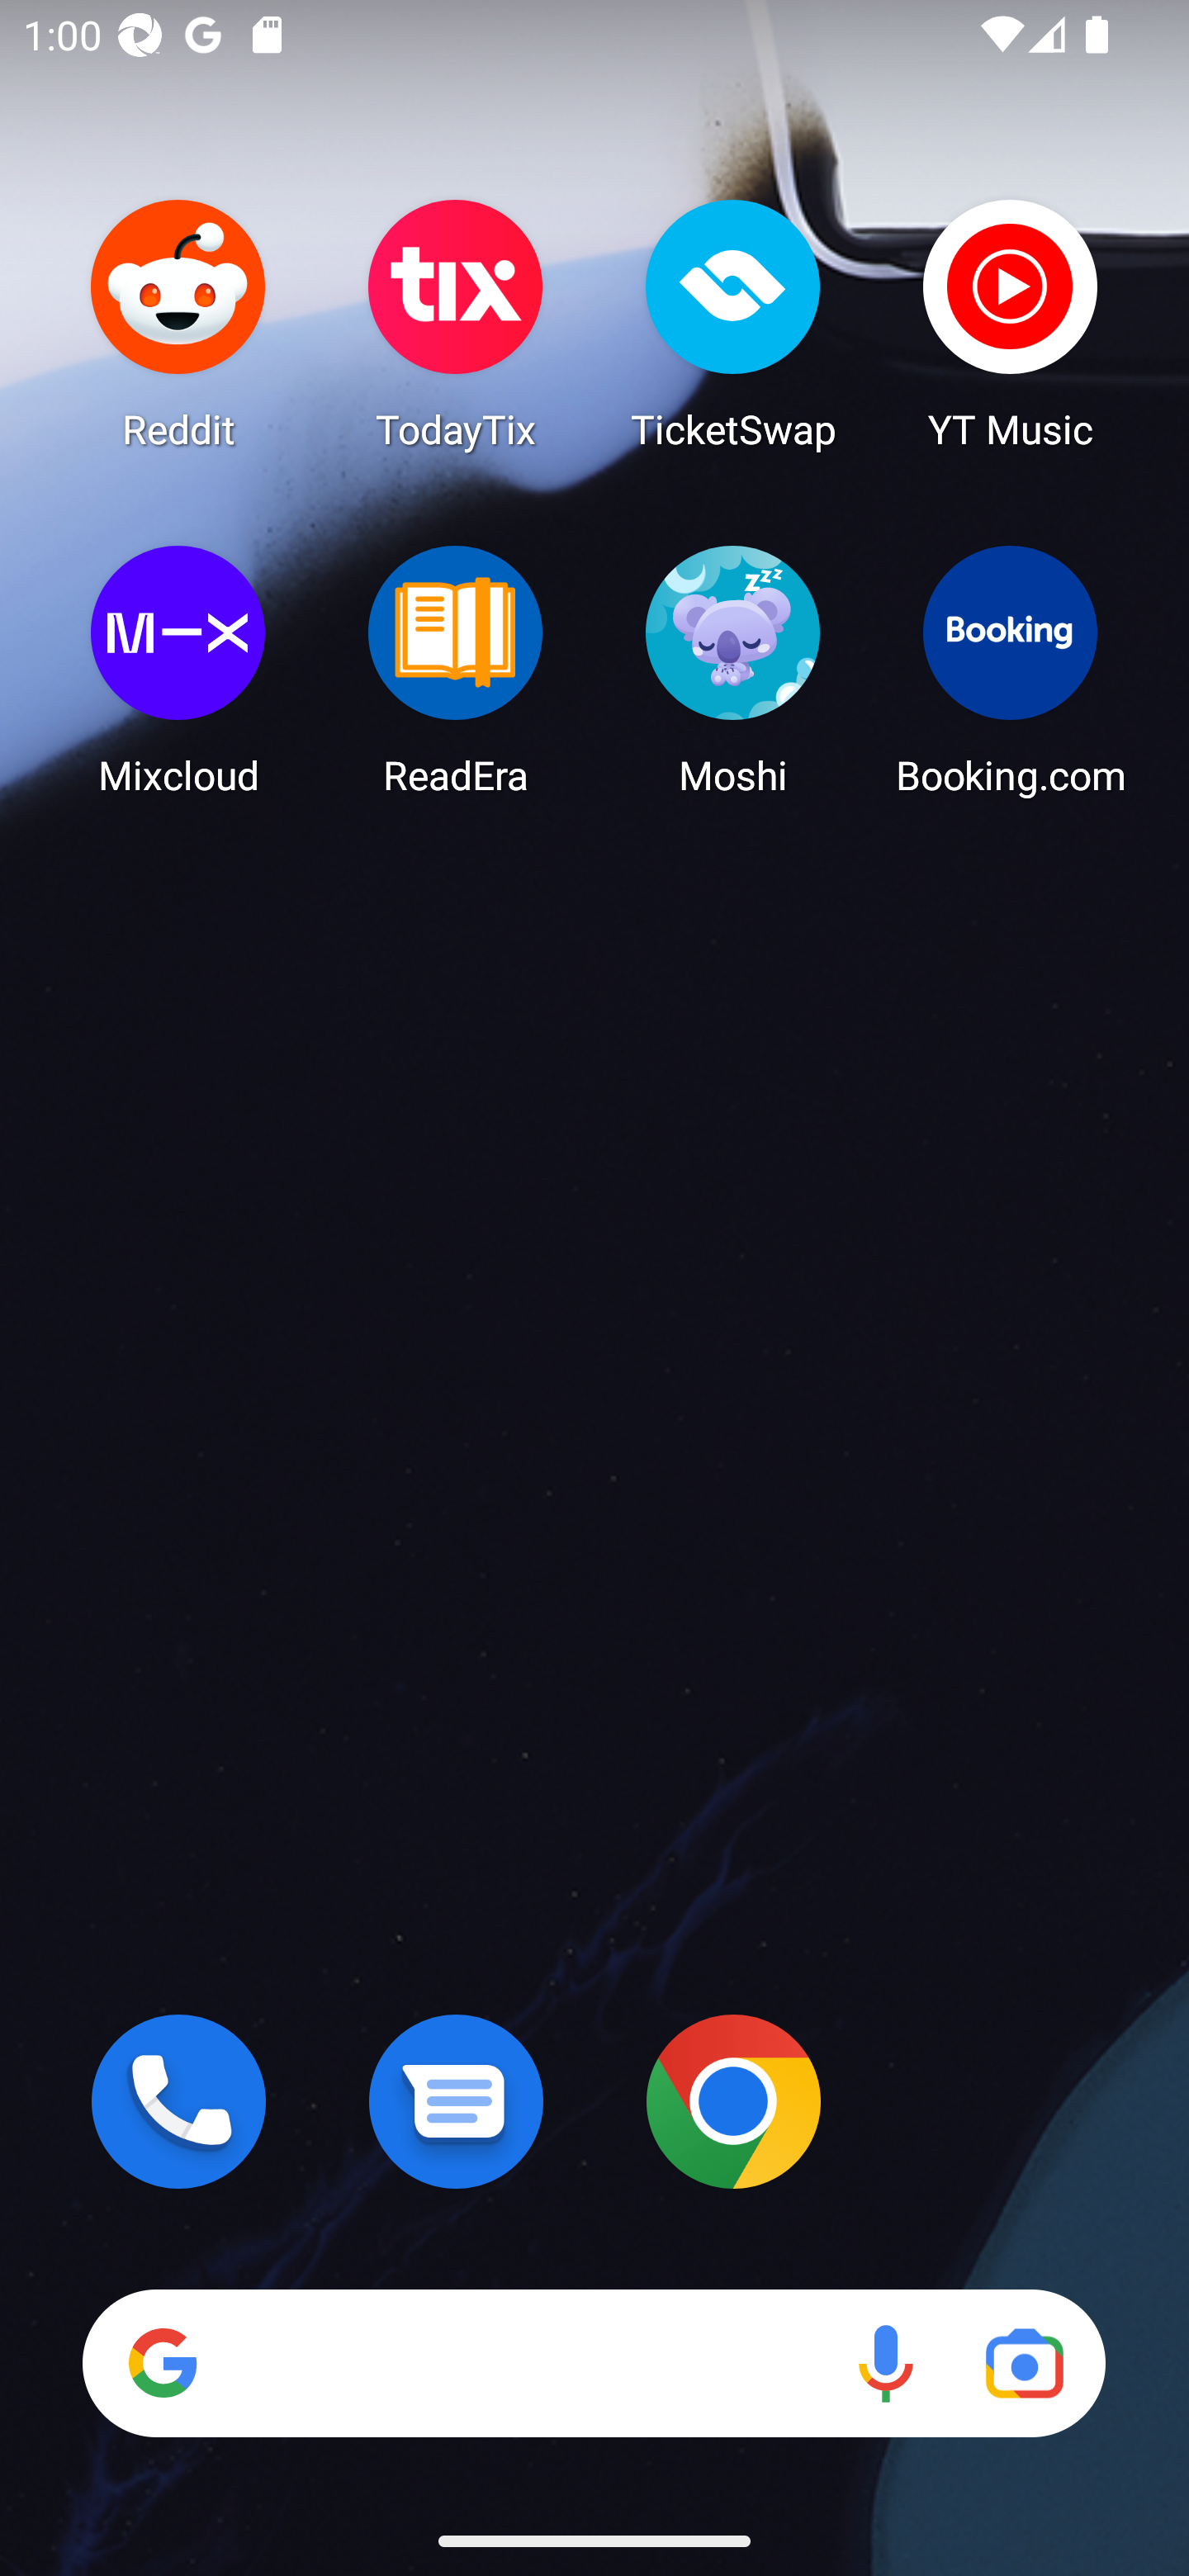 This screenshot has width=1189, height=2576. I want to click on TodayTix, so click(456, 324).